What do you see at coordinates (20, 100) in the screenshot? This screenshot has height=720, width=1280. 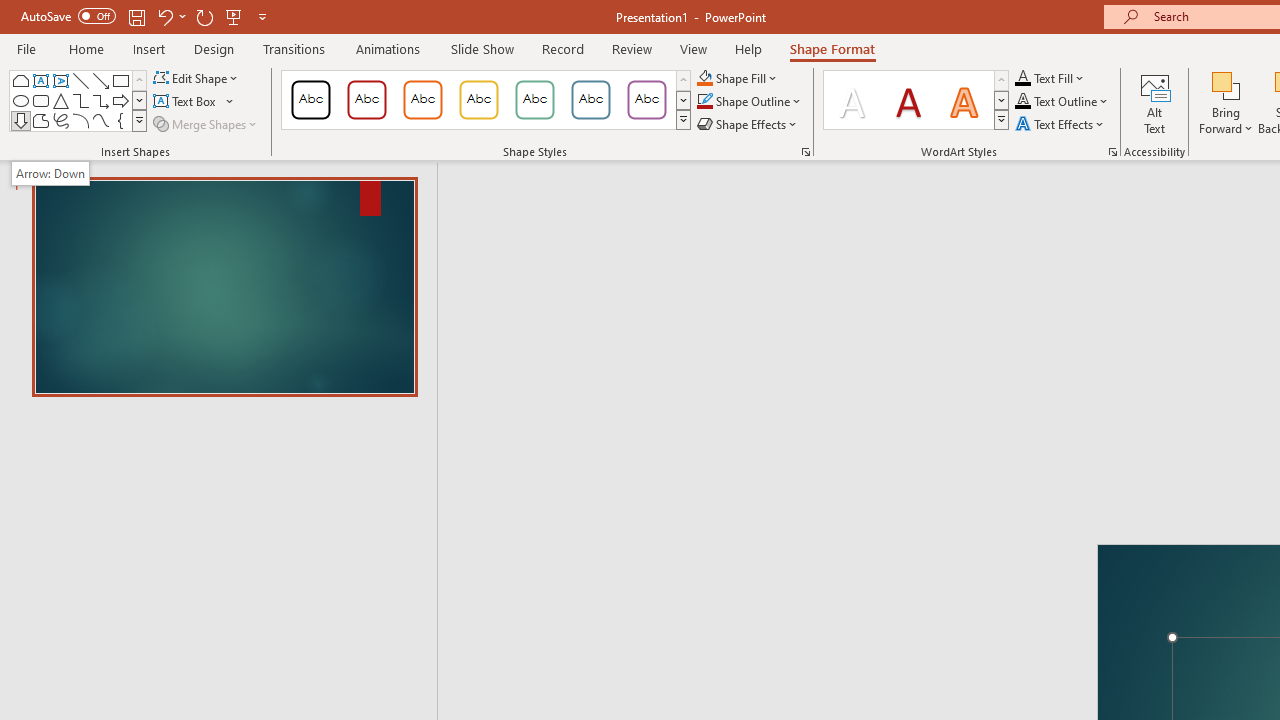 I see `Oval` at bounding box center [20, 100].